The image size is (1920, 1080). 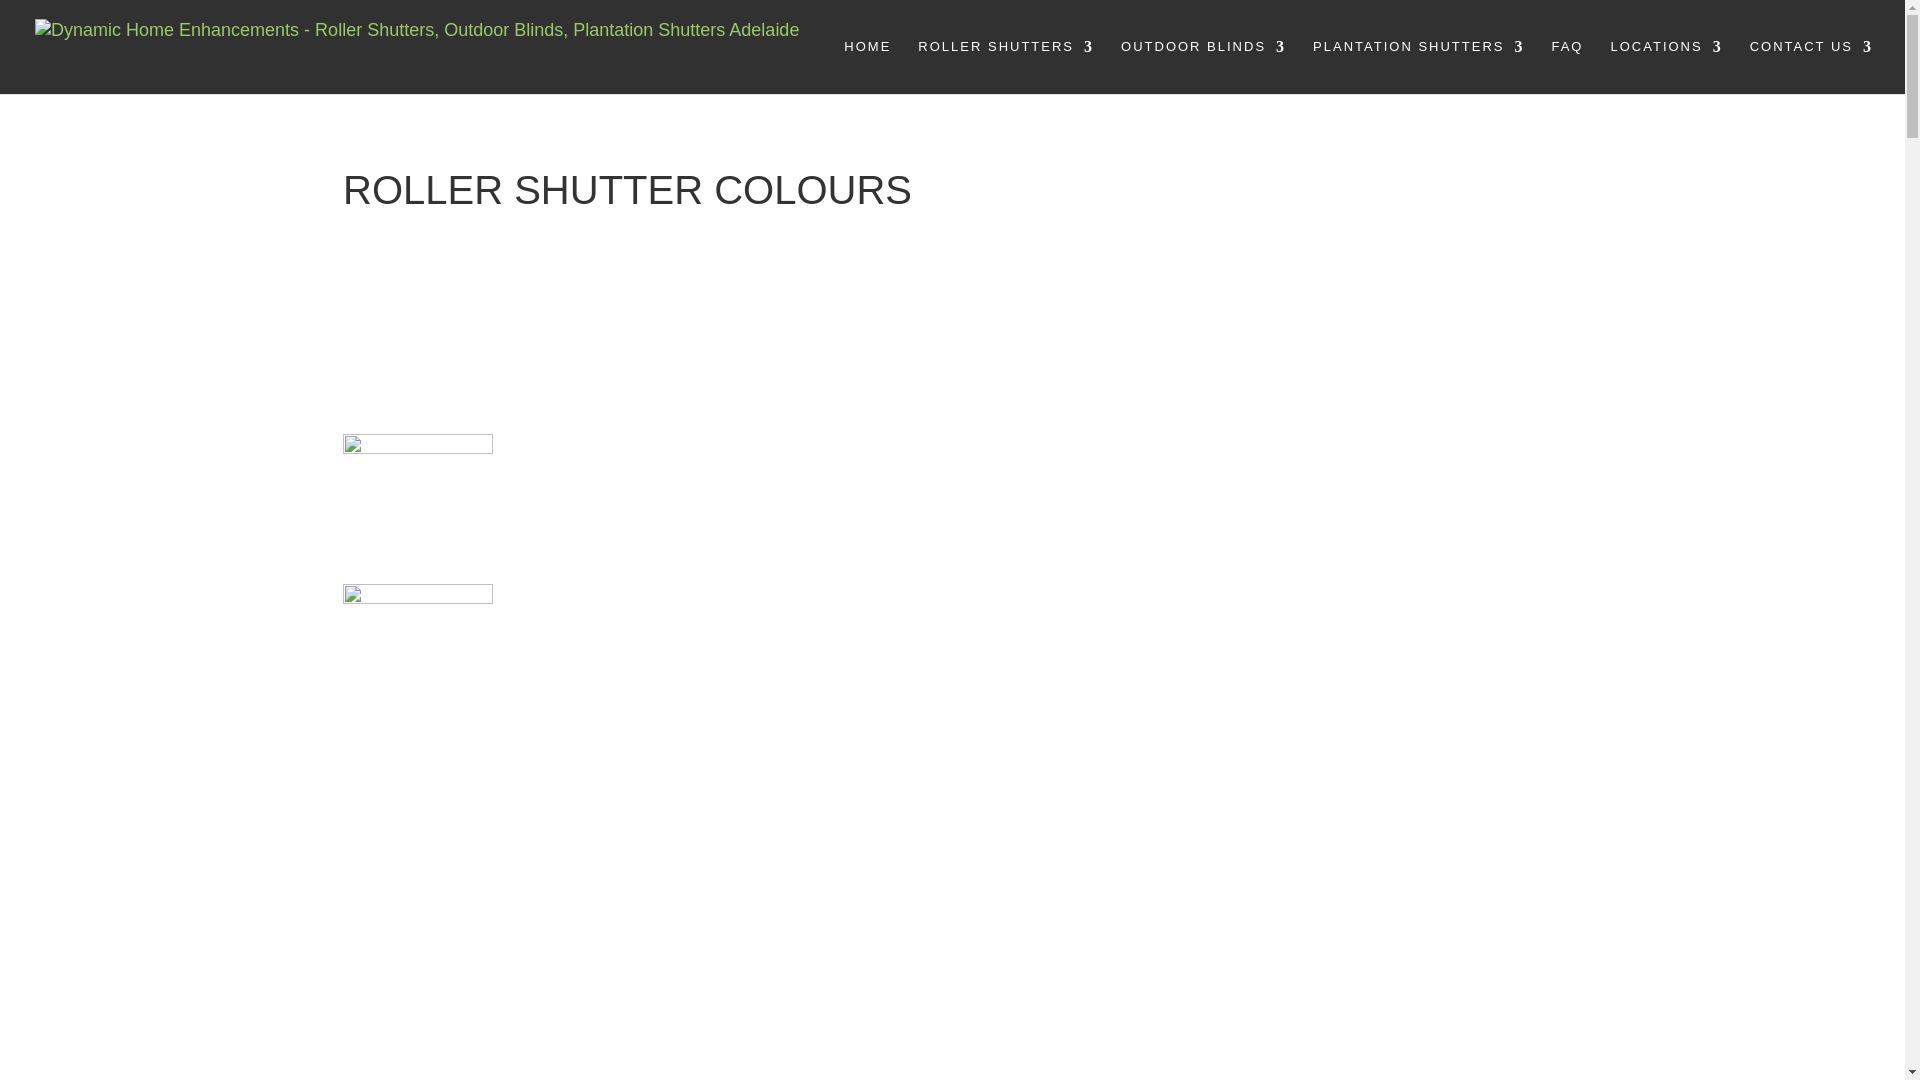 What do you see at coordinates (1204, 66) in the screenshot?
I see `OUTDOOR BLINDS` at bounding box center [1204, 66].